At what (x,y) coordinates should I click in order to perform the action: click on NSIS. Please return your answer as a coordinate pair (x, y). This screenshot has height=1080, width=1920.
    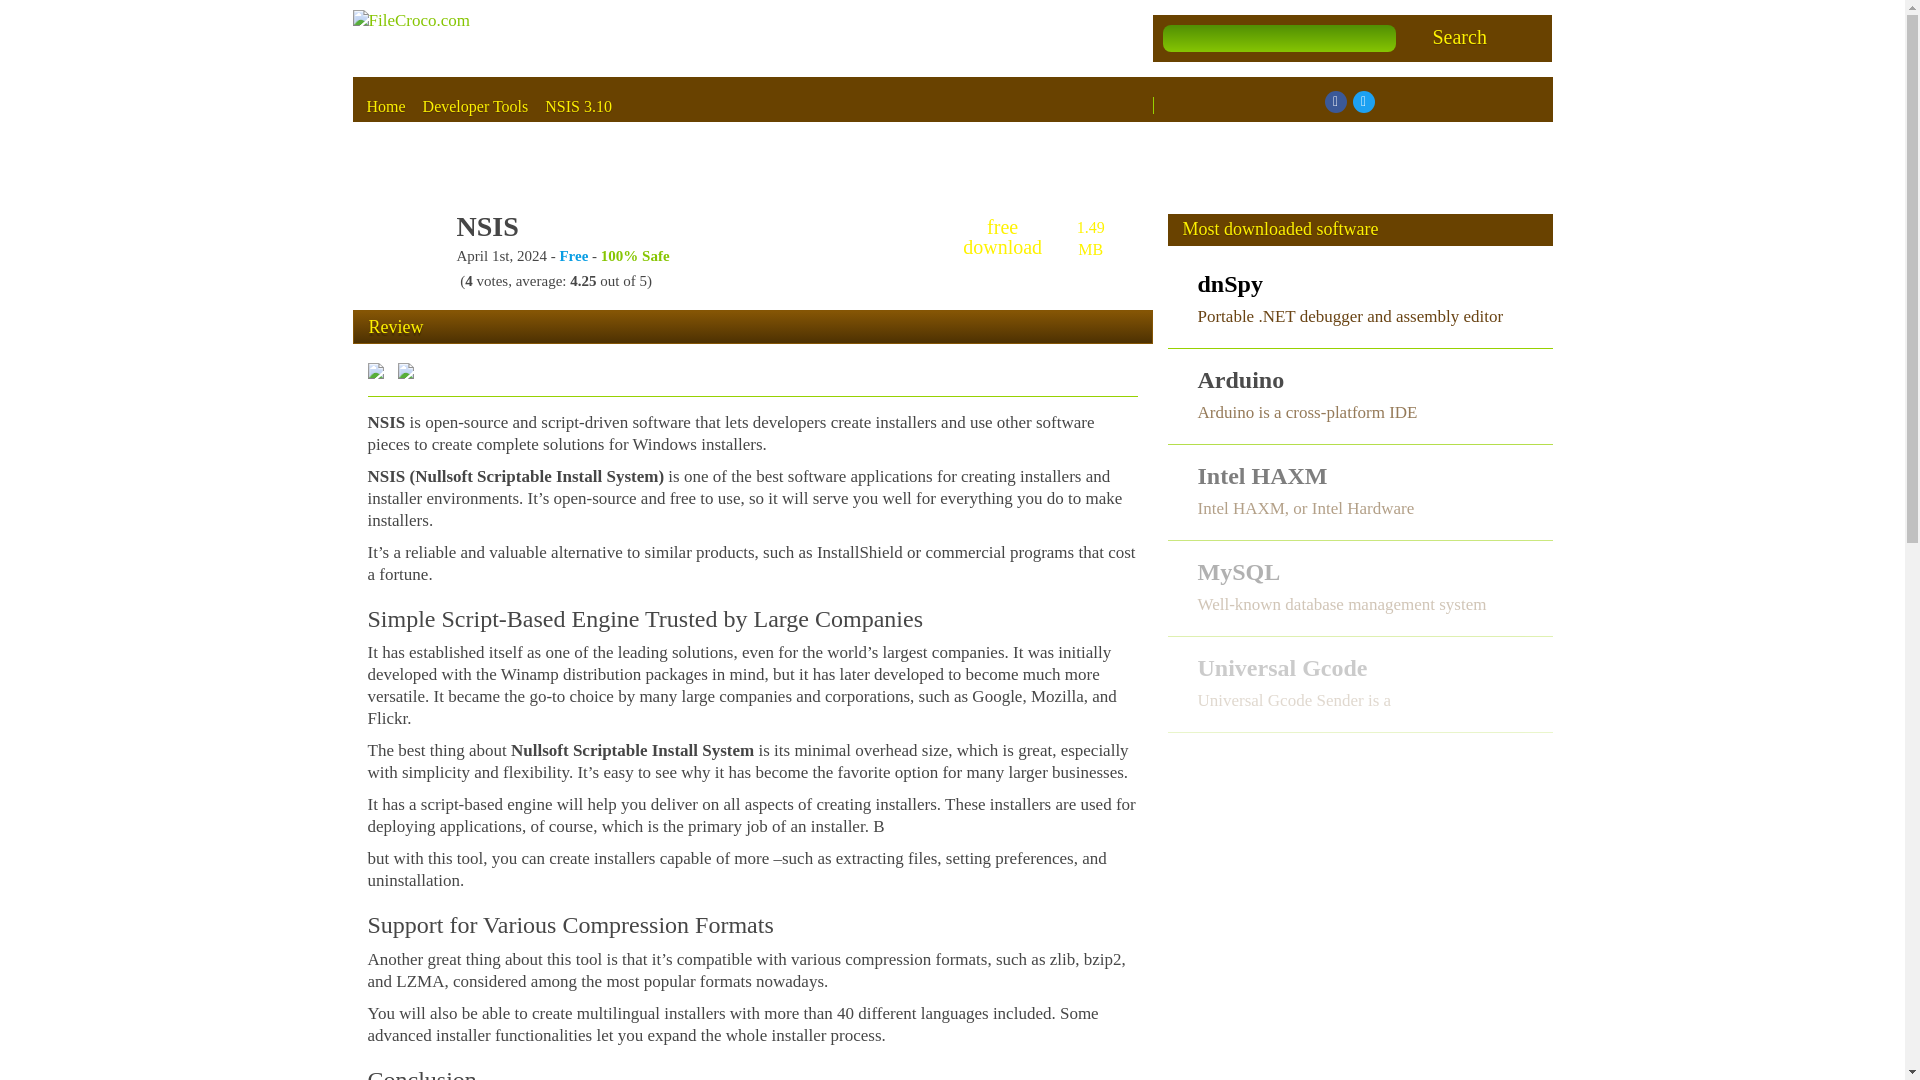
    Looking at the image, I should click on (487, 226).